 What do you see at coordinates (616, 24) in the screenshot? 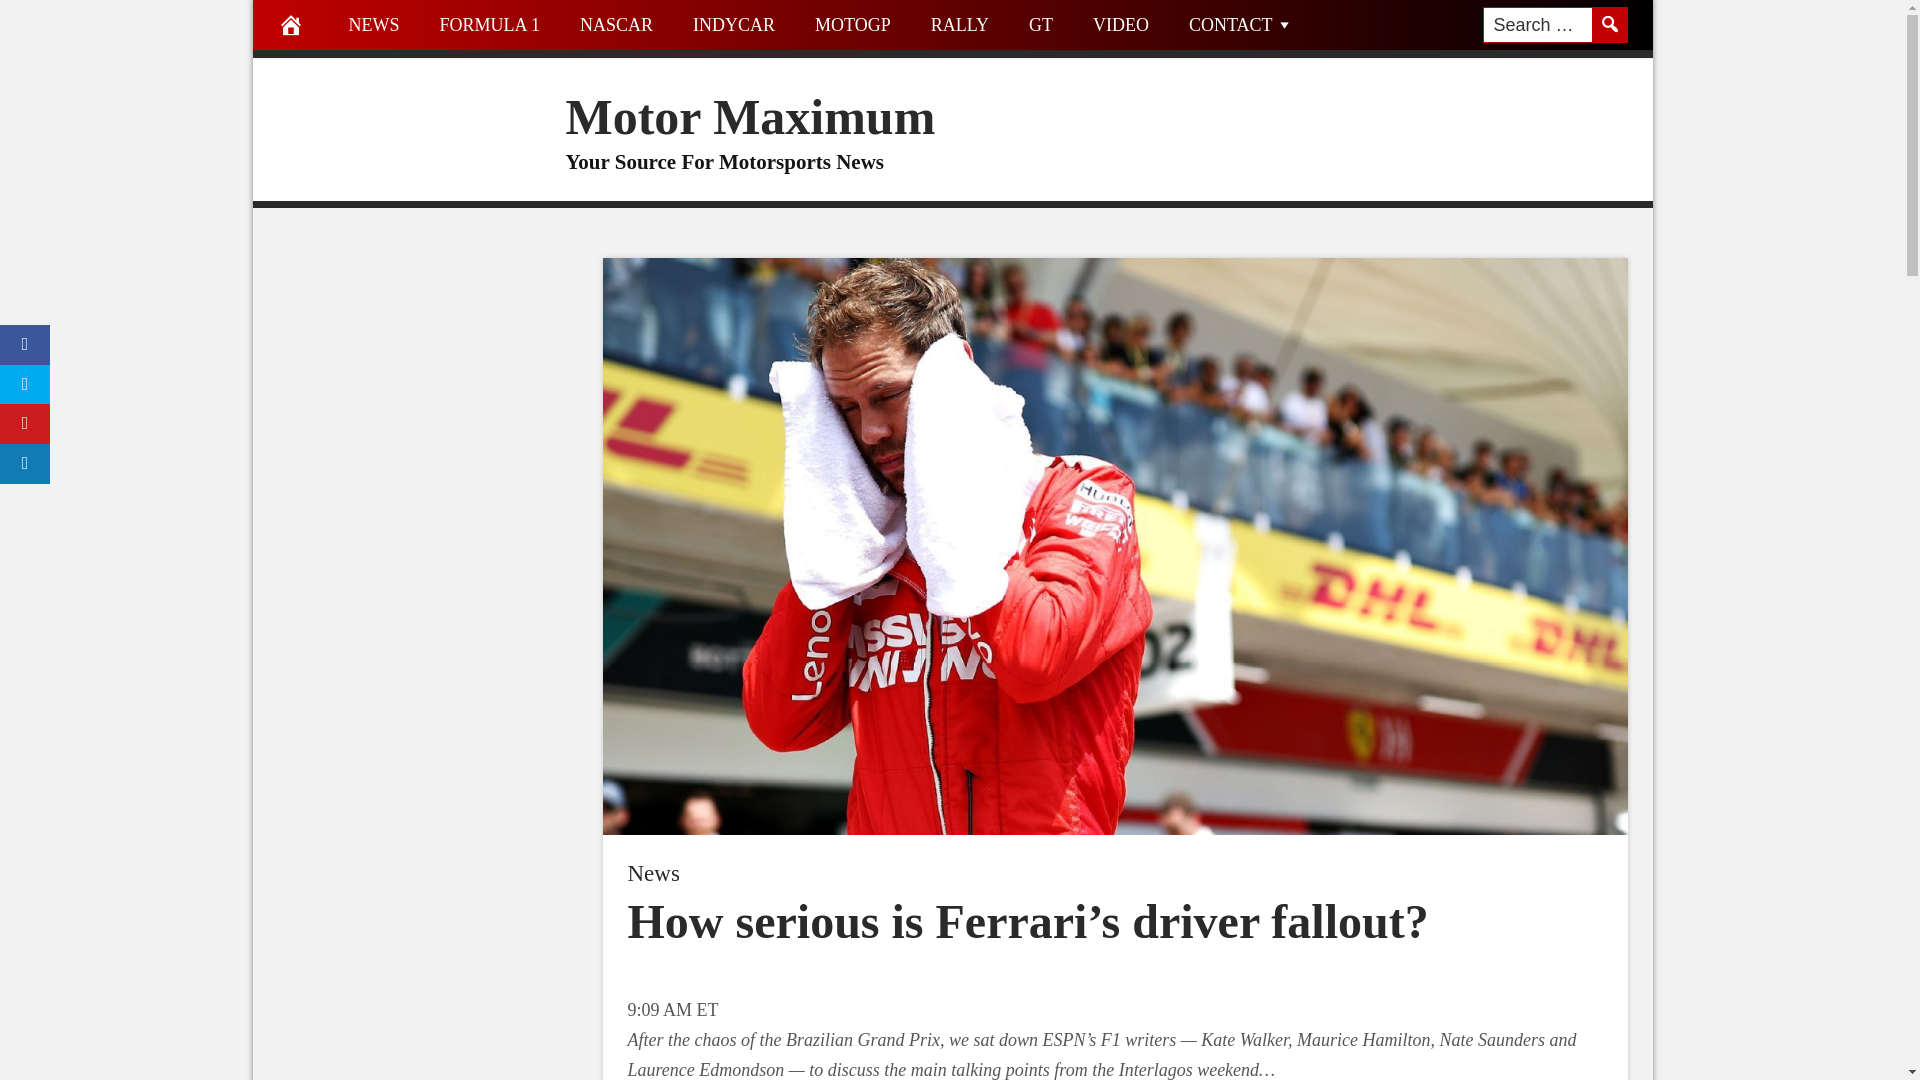
I see `NASCAR` at bounding box center [616, 24].